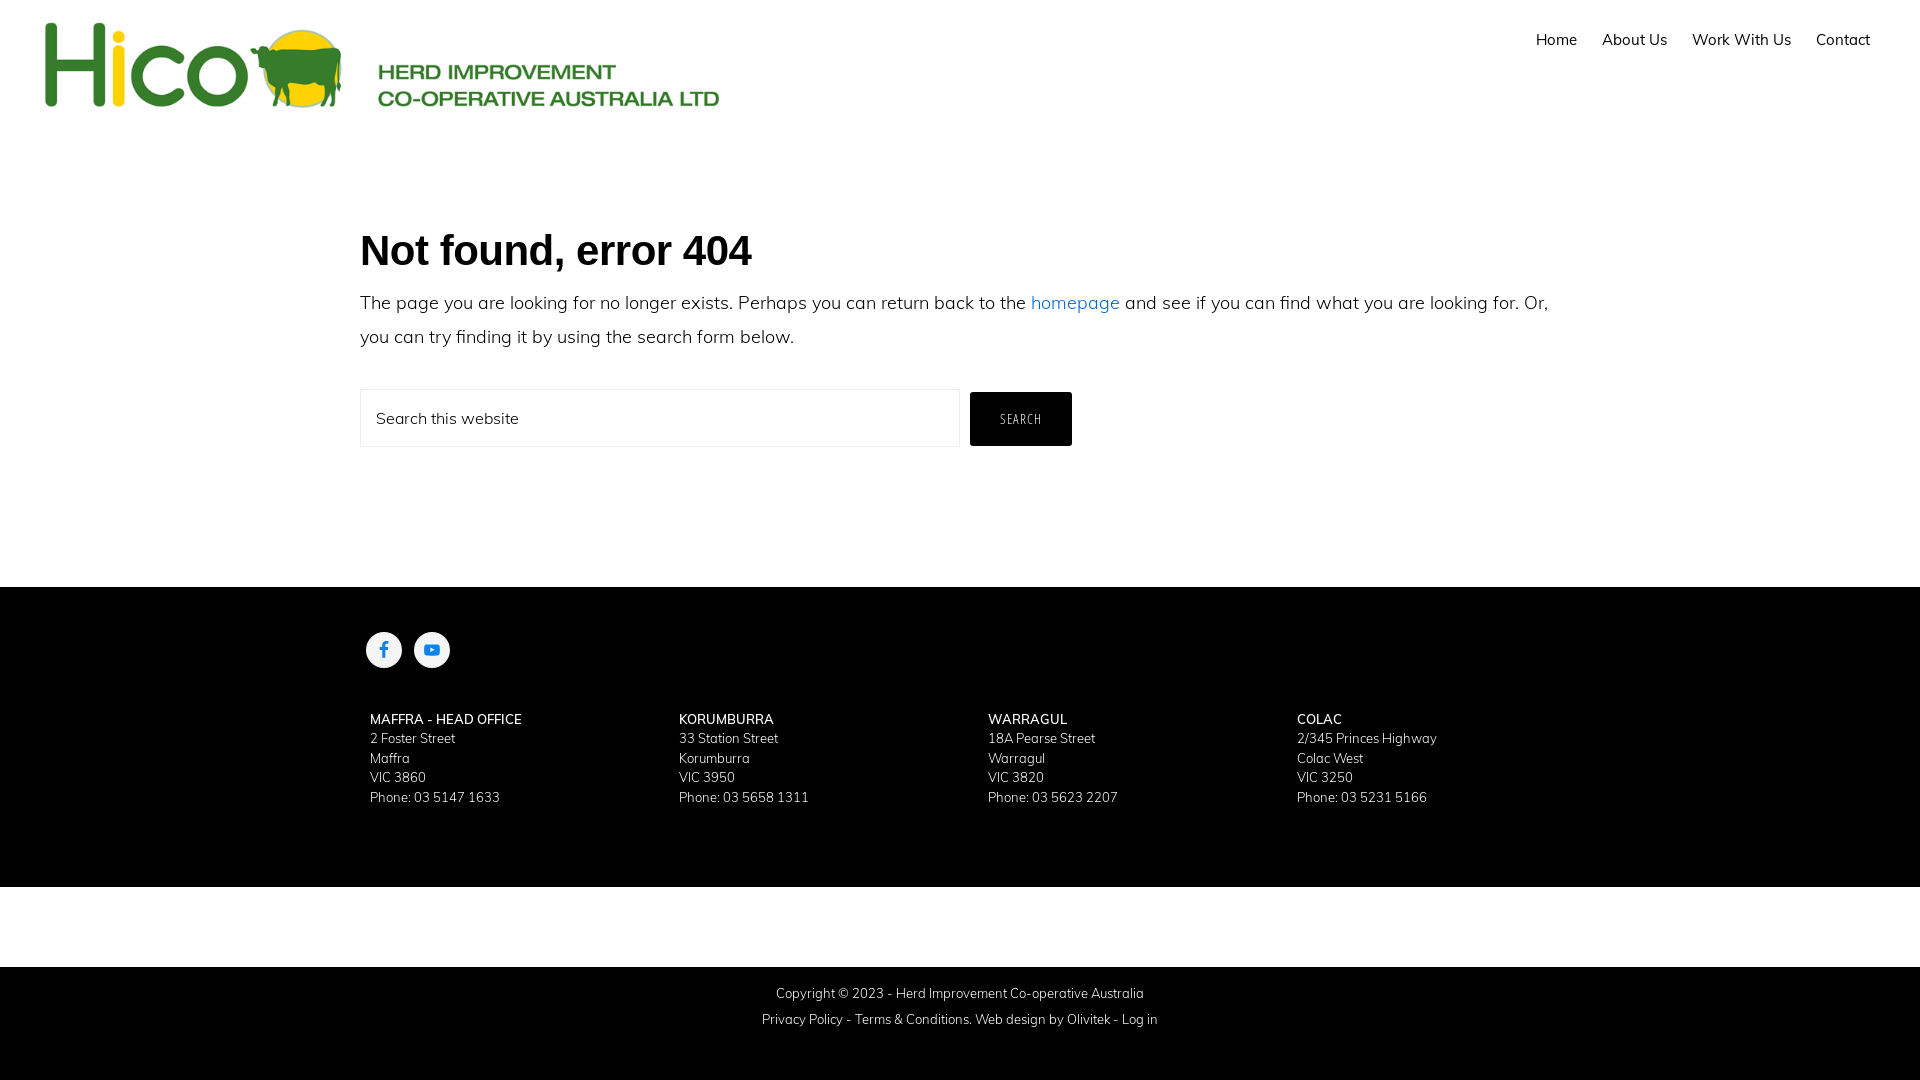  Describe the element at coordinates (1088, 1020) in the screenshot. I see `Olivitek` at that location.